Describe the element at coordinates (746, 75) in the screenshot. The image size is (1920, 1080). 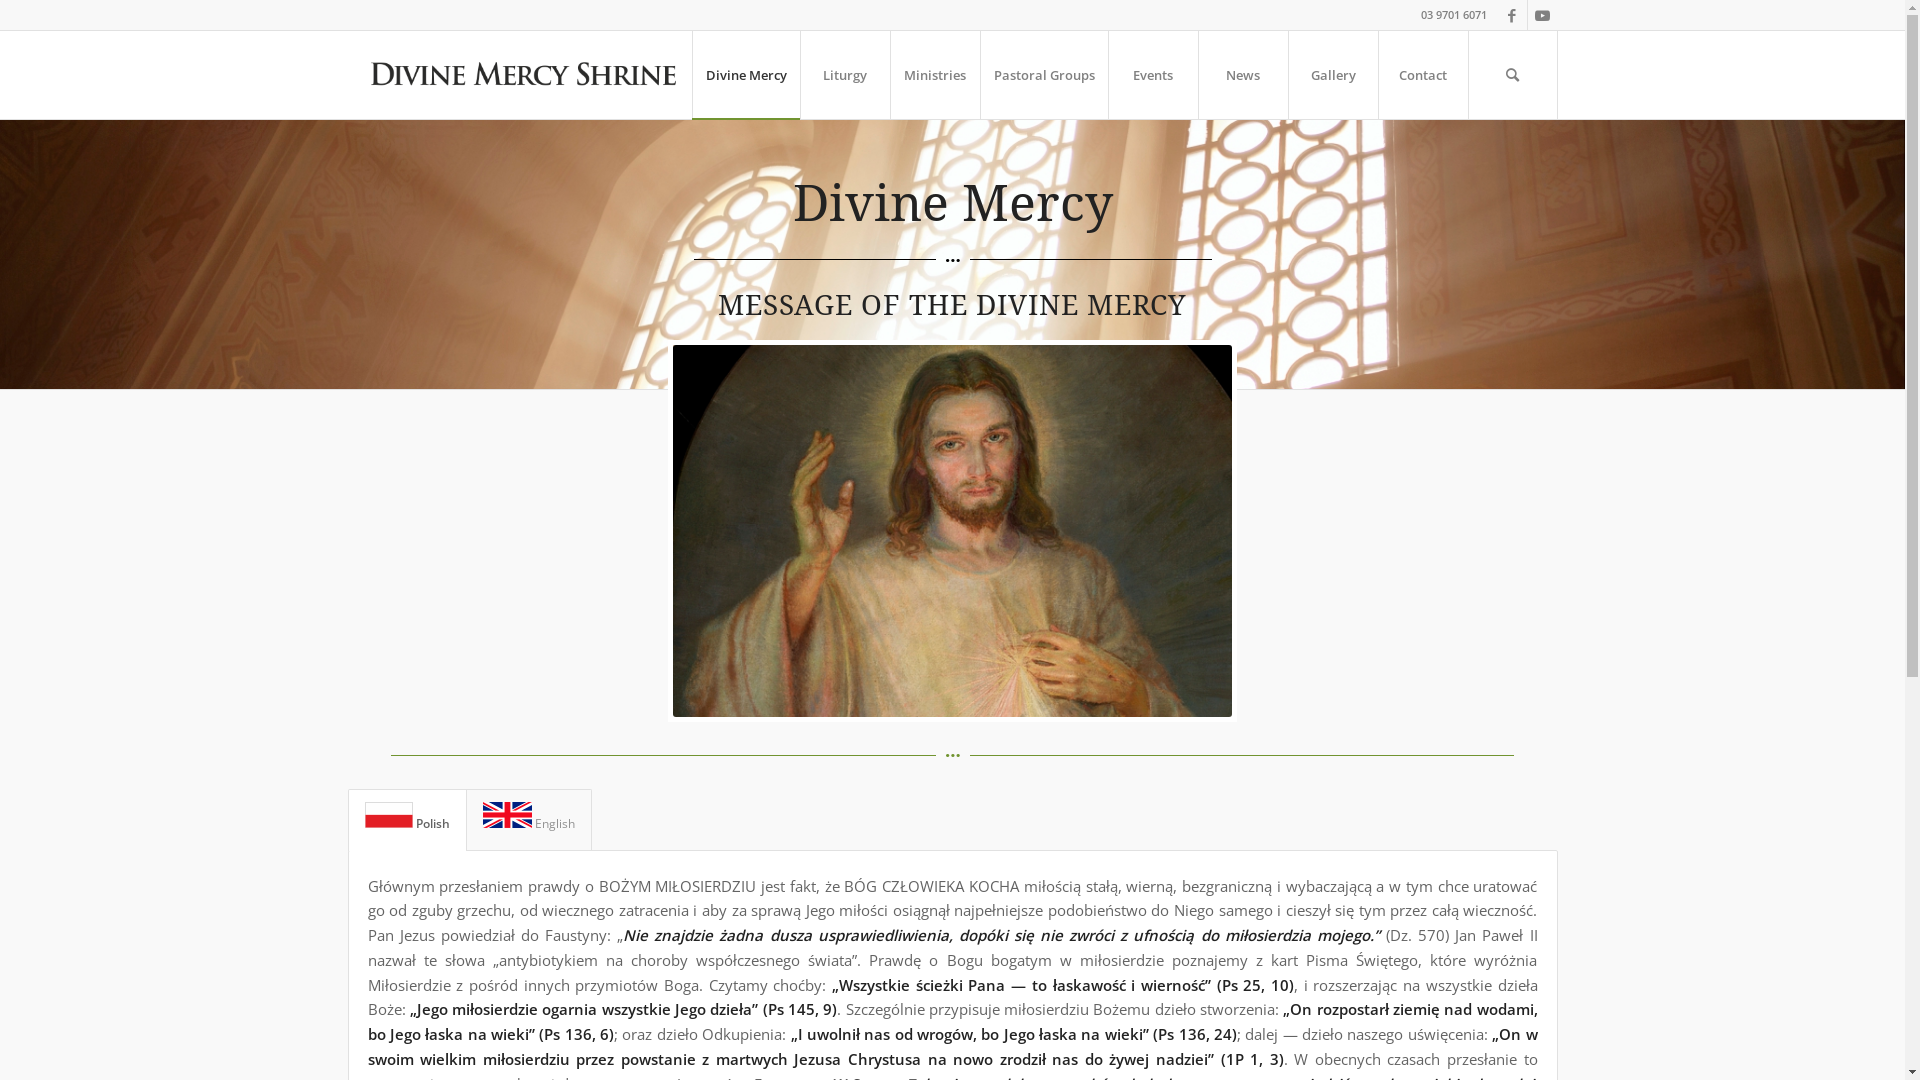
I see `Divine Mercy` at that location.